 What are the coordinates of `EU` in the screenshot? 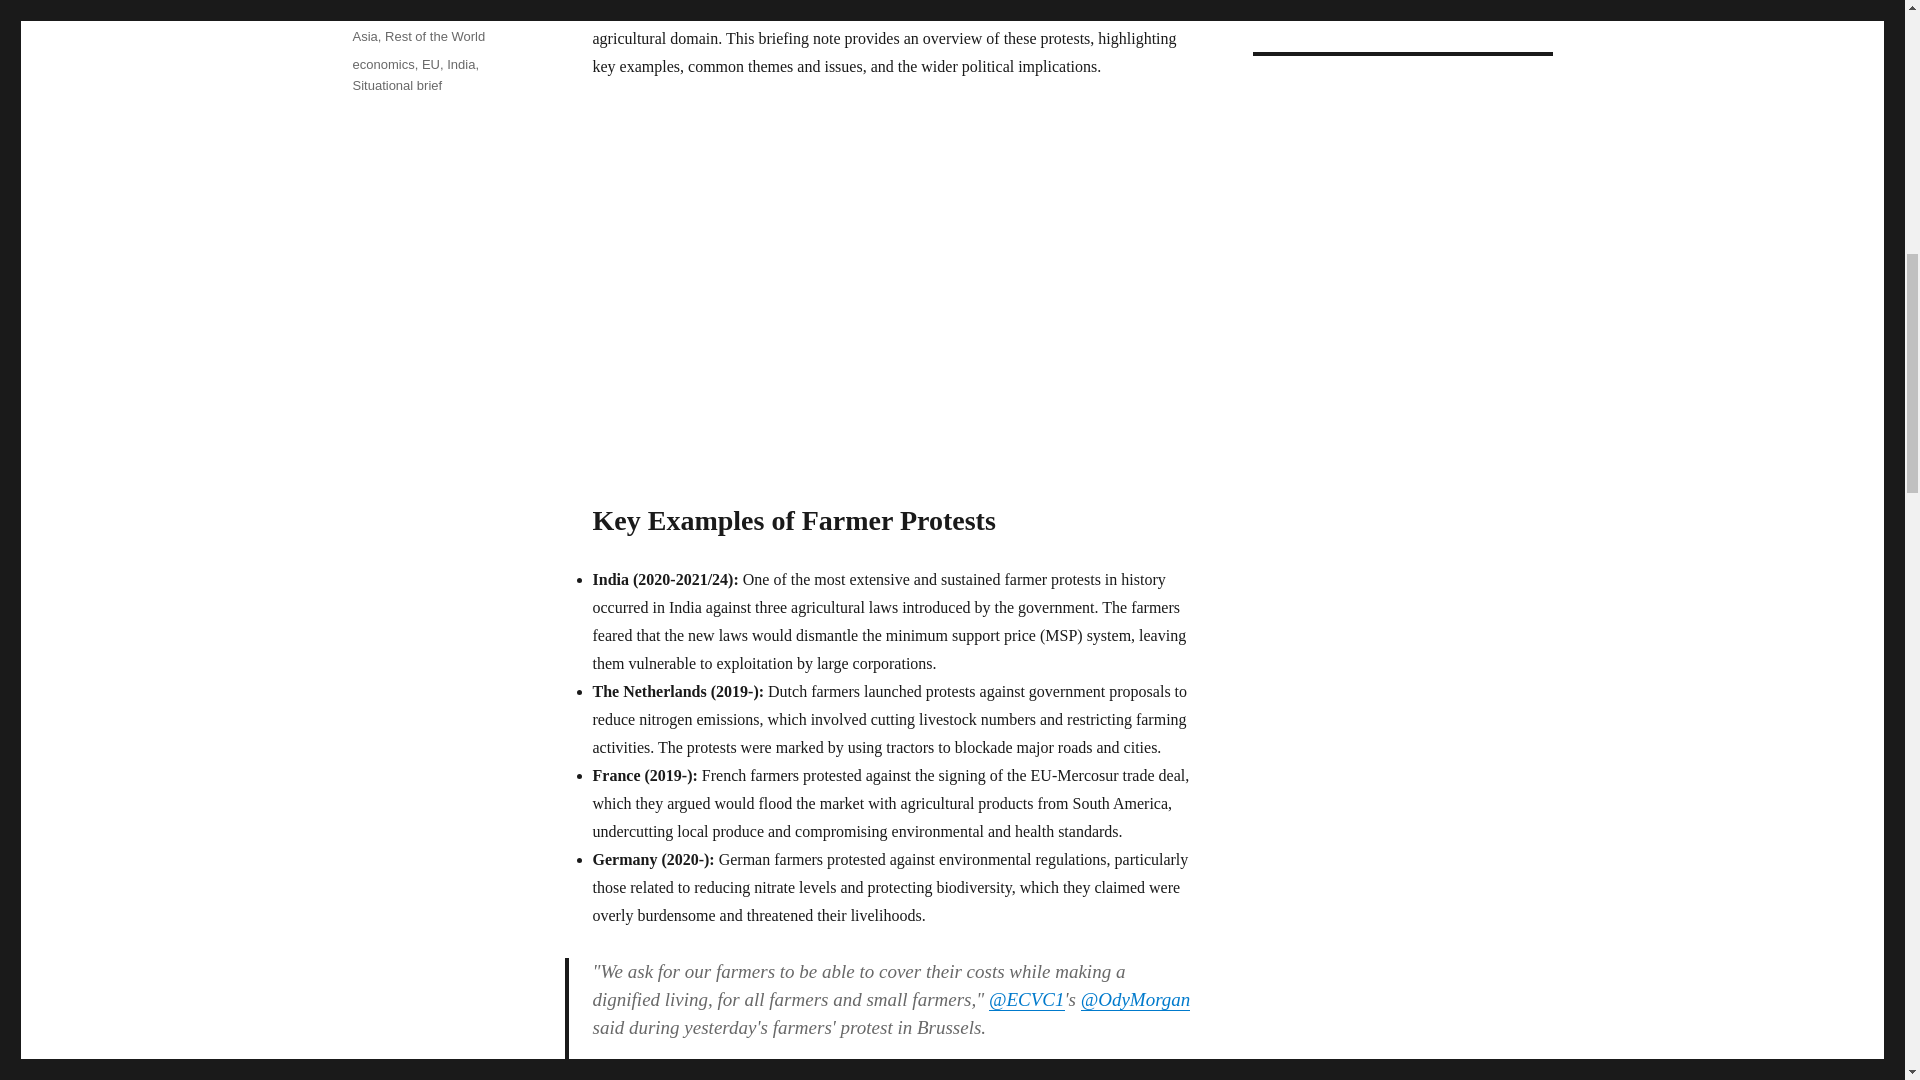 It's located at (430, 64).